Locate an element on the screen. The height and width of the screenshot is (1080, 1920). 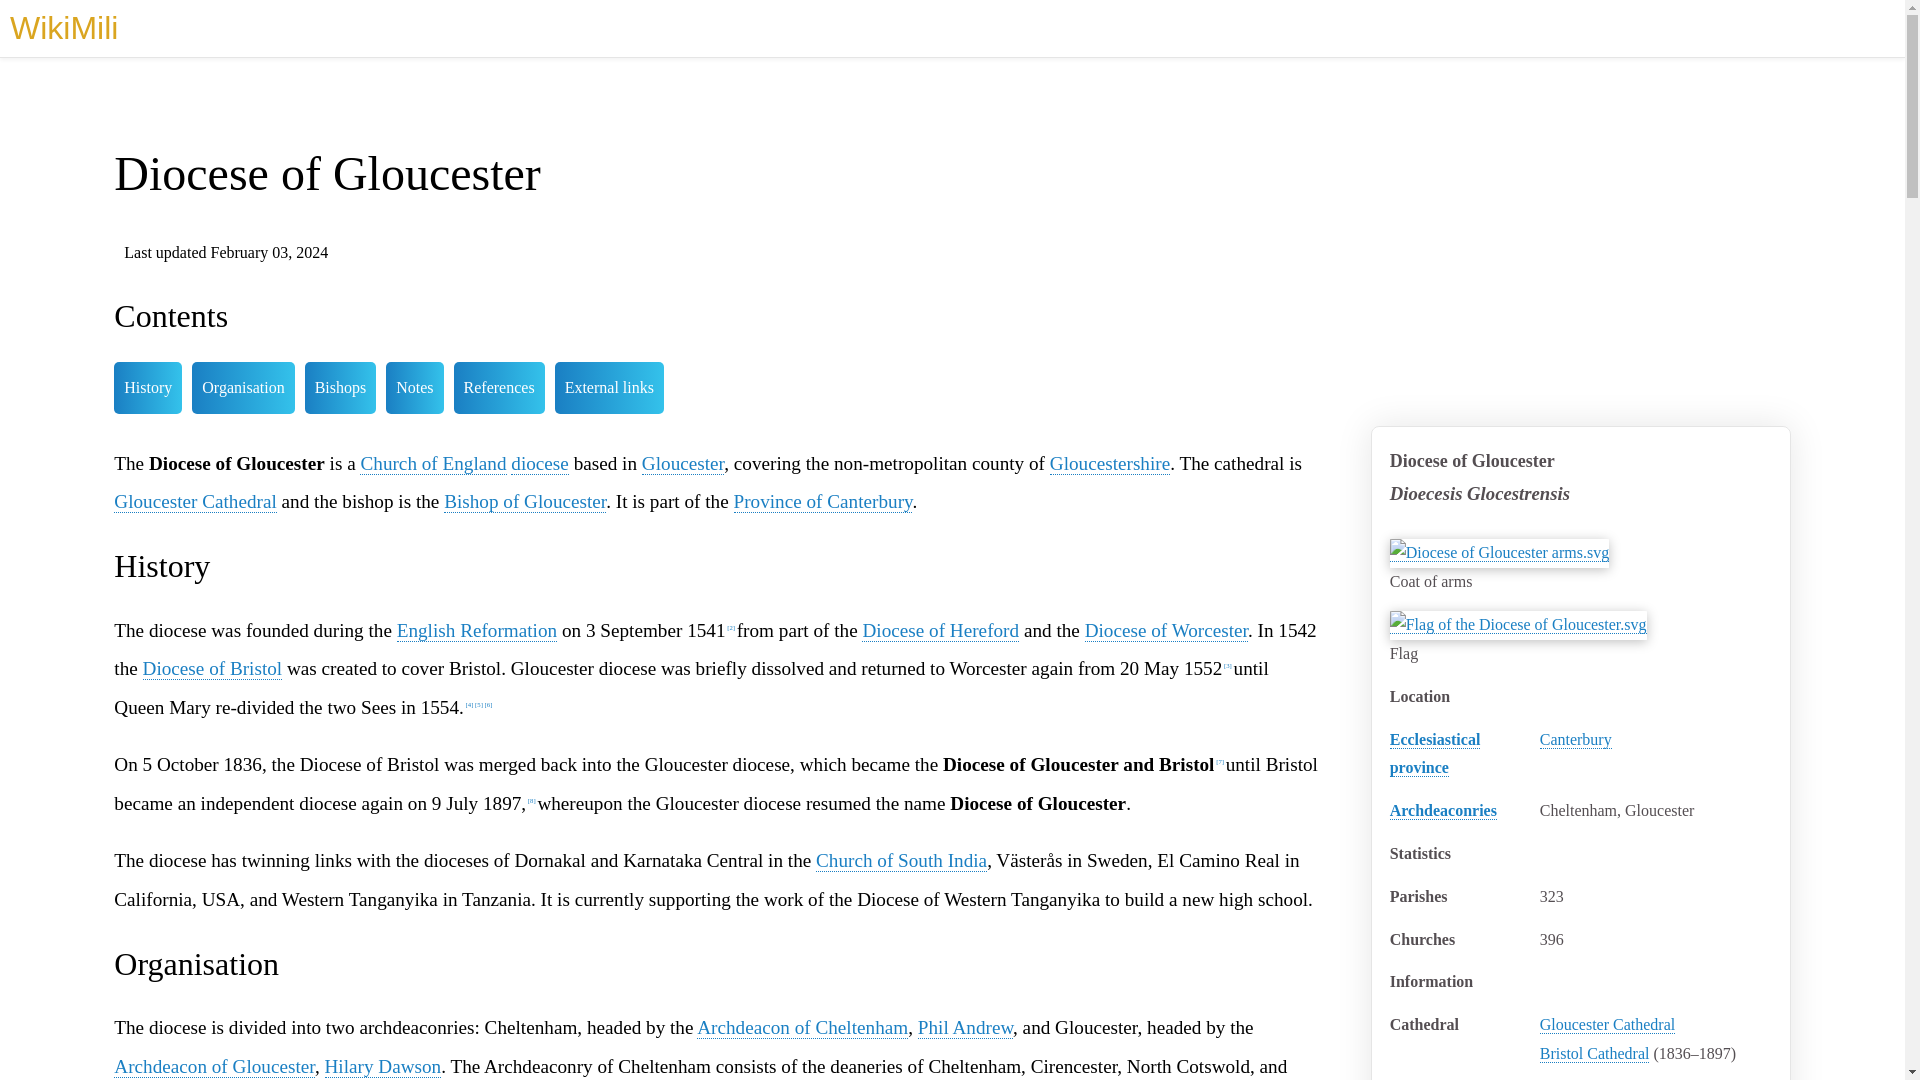
Gloucester is located at coordinates (682, 464).